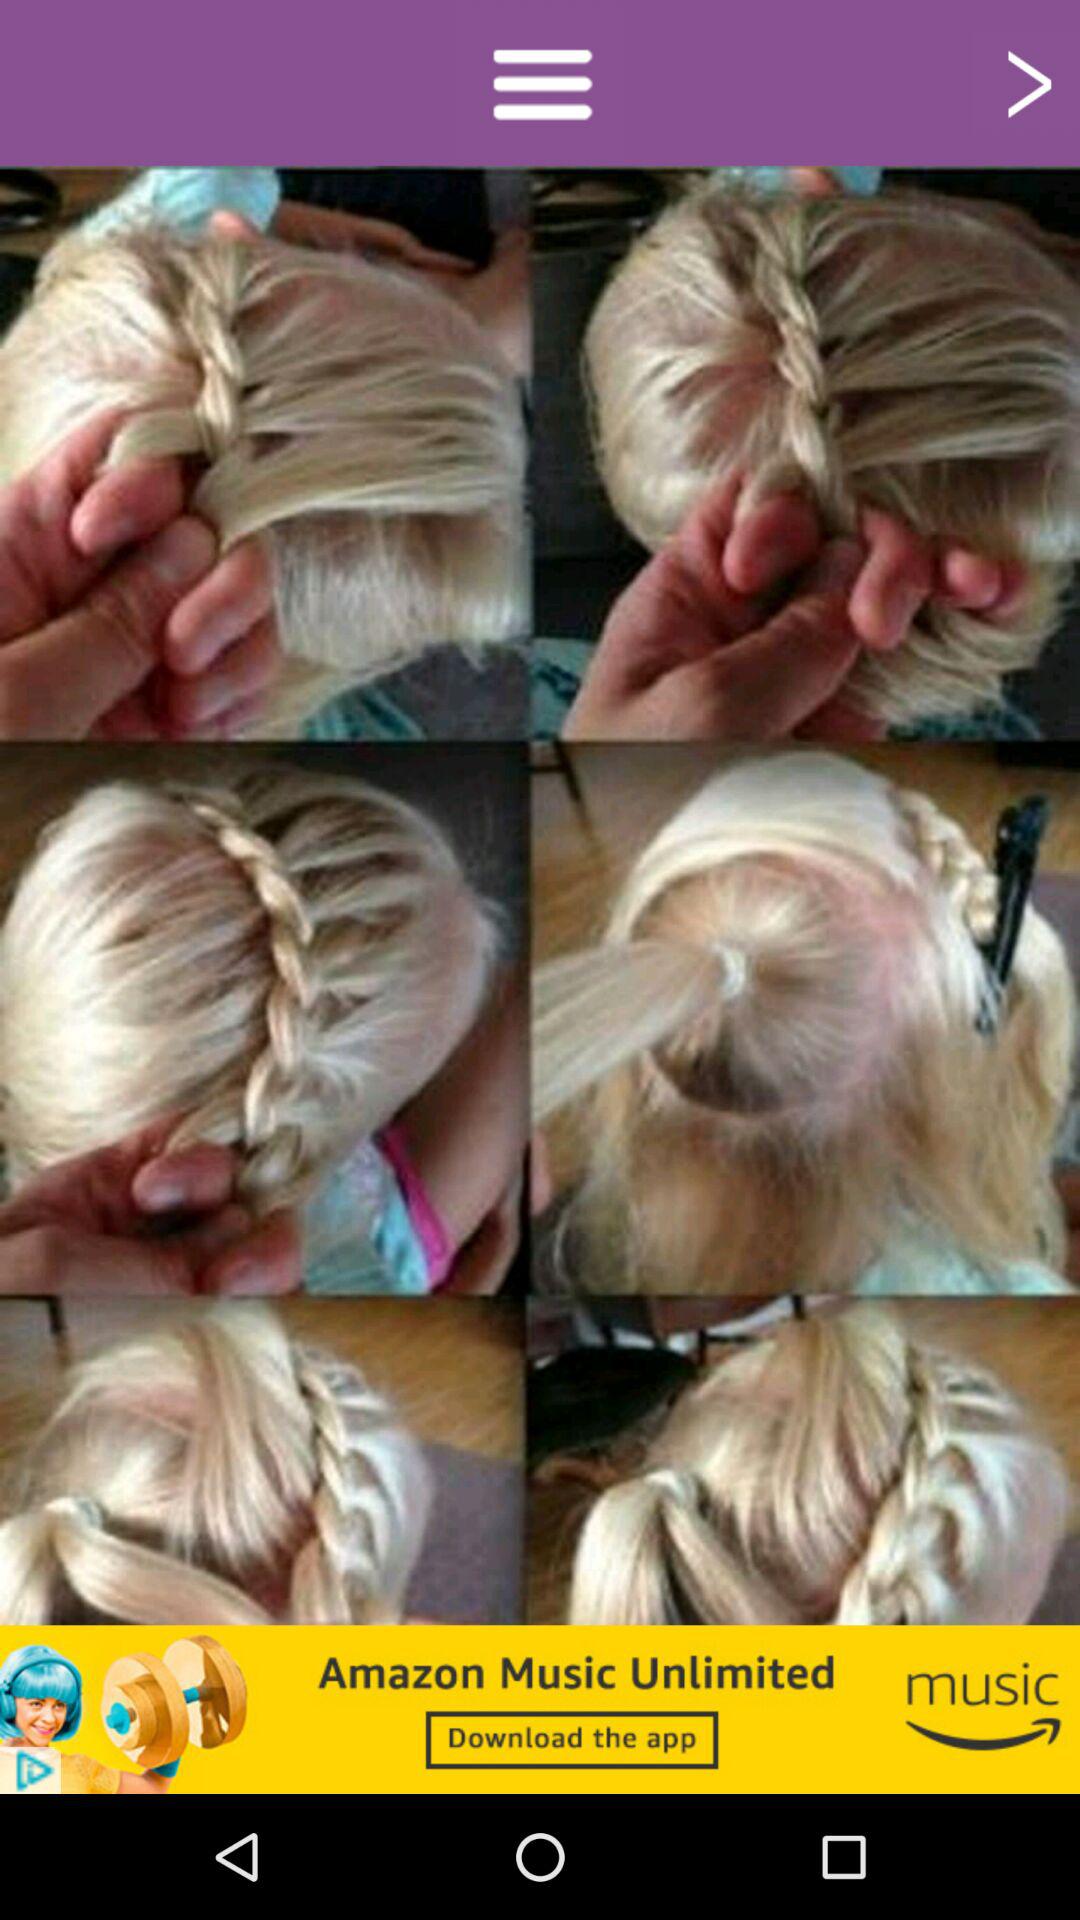 This screenshot has width=1080, height=1920. I want to click on access gallery, so click(540, 82).